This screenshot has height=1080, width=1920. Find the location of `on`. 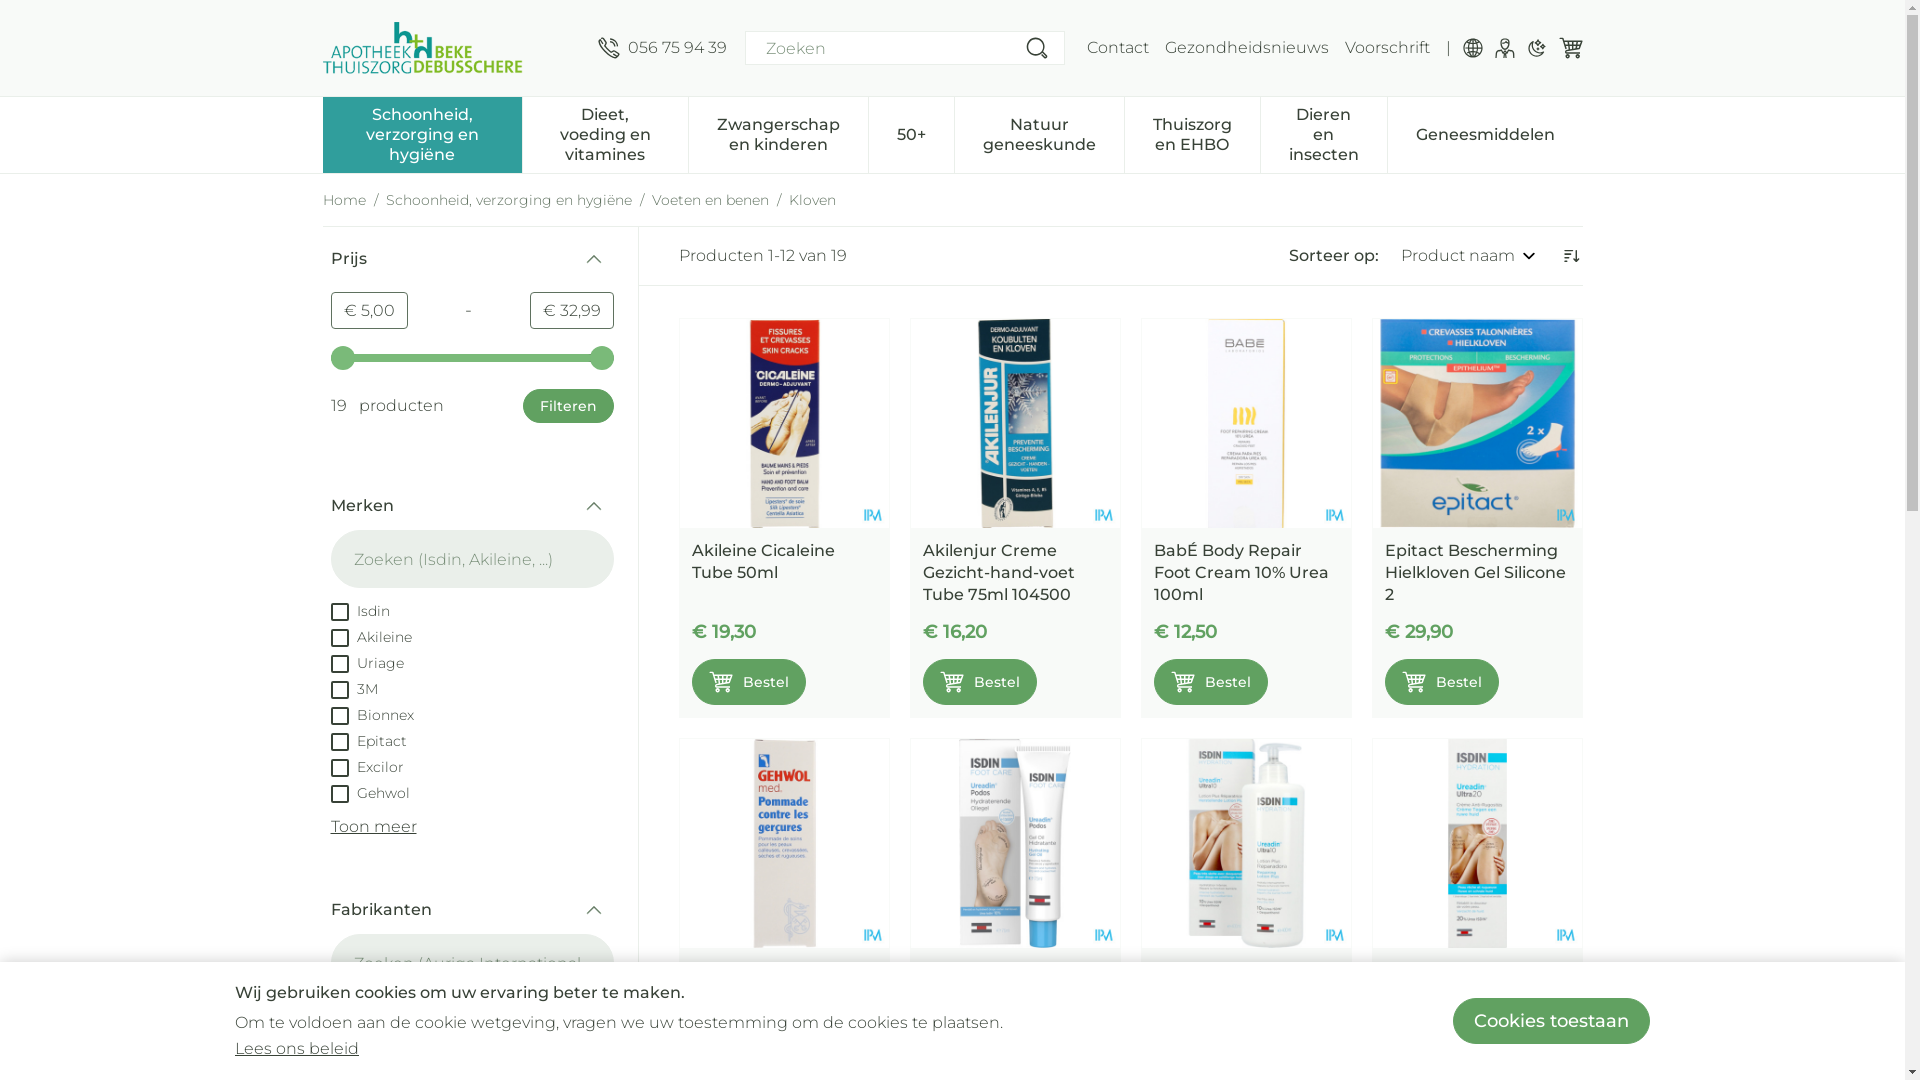

on is located at coordinates (339, 690).